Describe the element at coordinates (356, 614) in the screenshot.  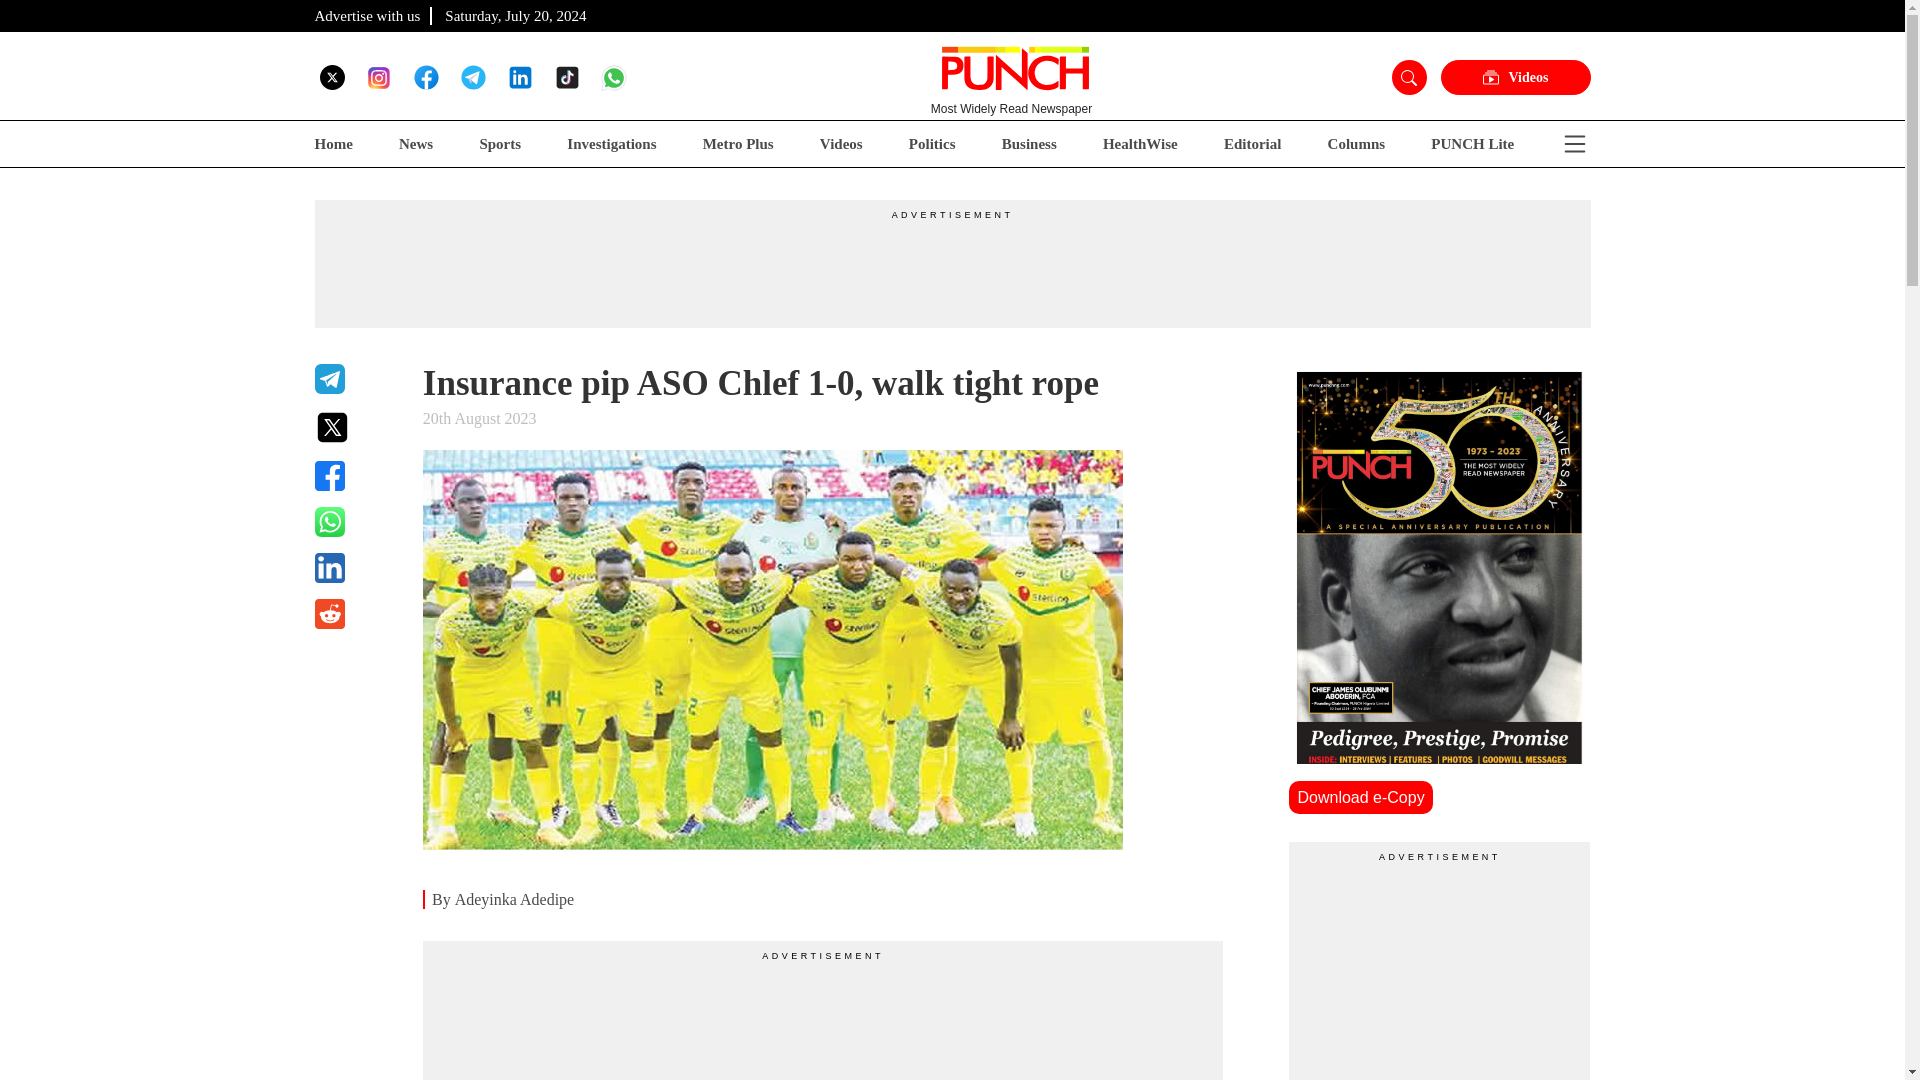
I see `Share on Reddit` at that location.